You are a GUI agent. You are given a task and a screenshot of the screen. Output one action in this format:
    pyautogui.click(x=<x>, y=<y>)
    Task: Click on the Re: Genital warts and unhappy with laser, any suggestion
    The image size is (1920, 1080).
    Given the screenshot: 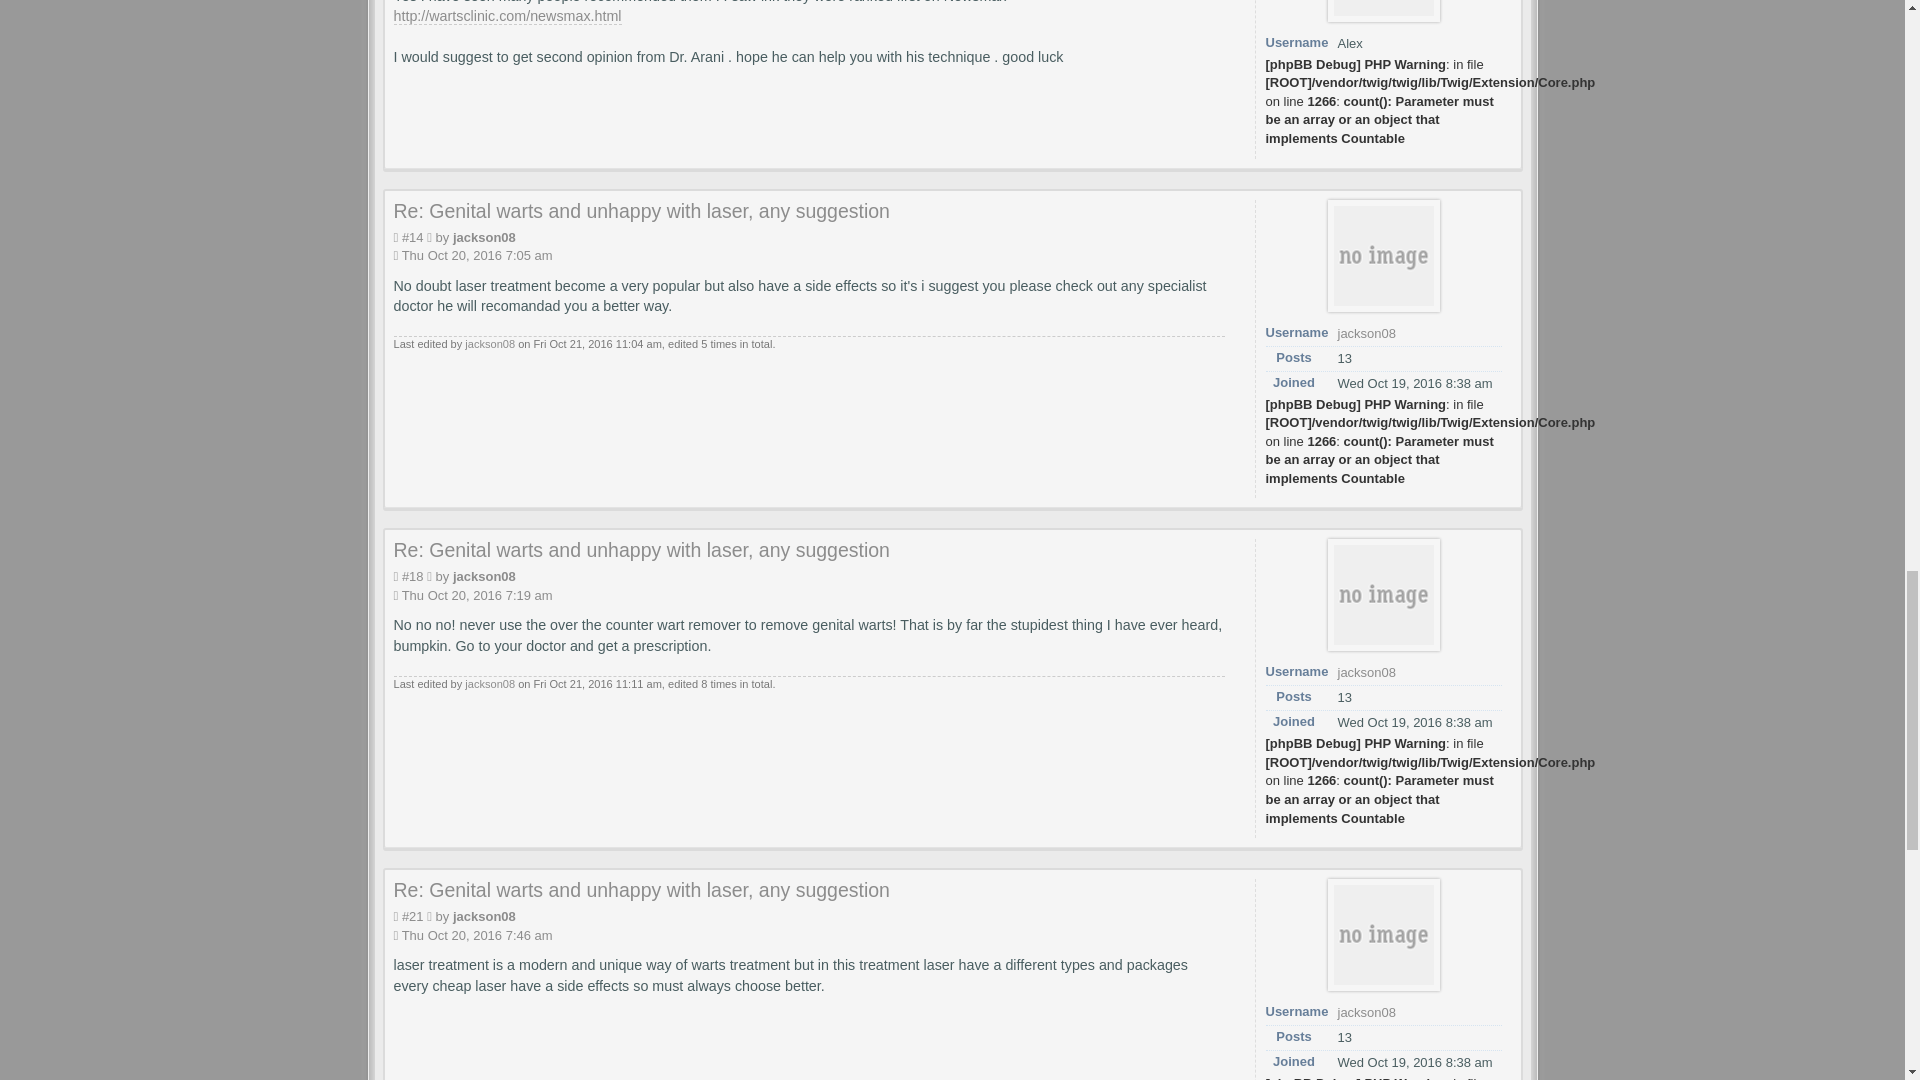 What is the action you would take?
    pyautogui.click(x=642, y=549)
    